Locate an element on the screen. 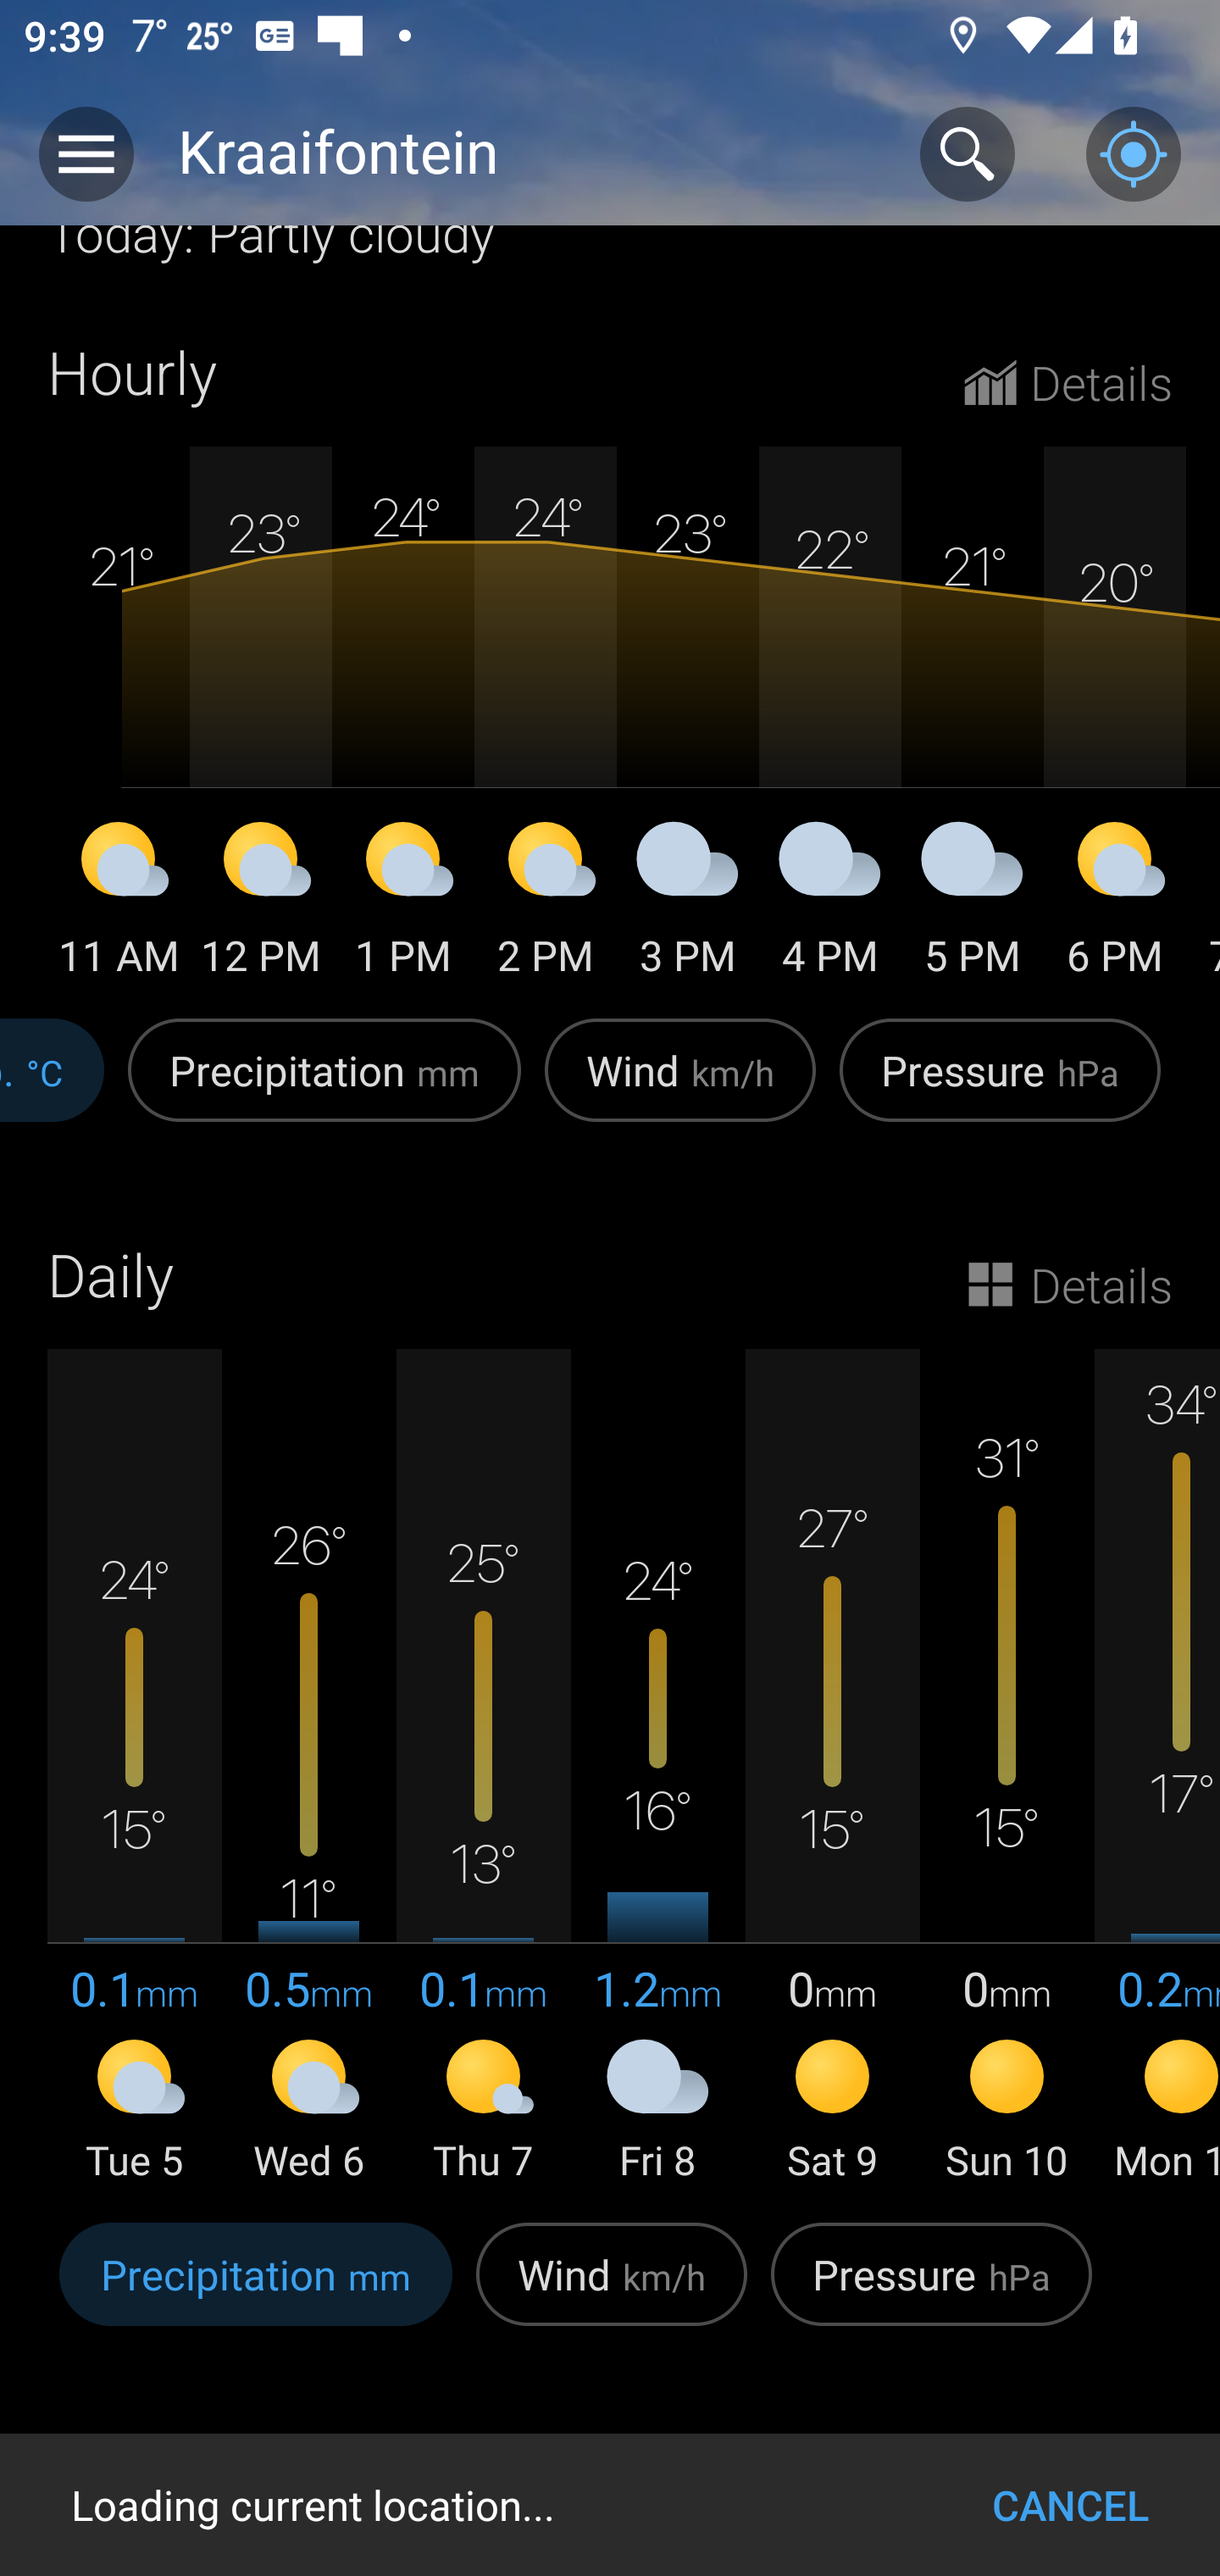 This screenshot has width=1220, height=2576. 4 PM is located at coordinates (830, 905).